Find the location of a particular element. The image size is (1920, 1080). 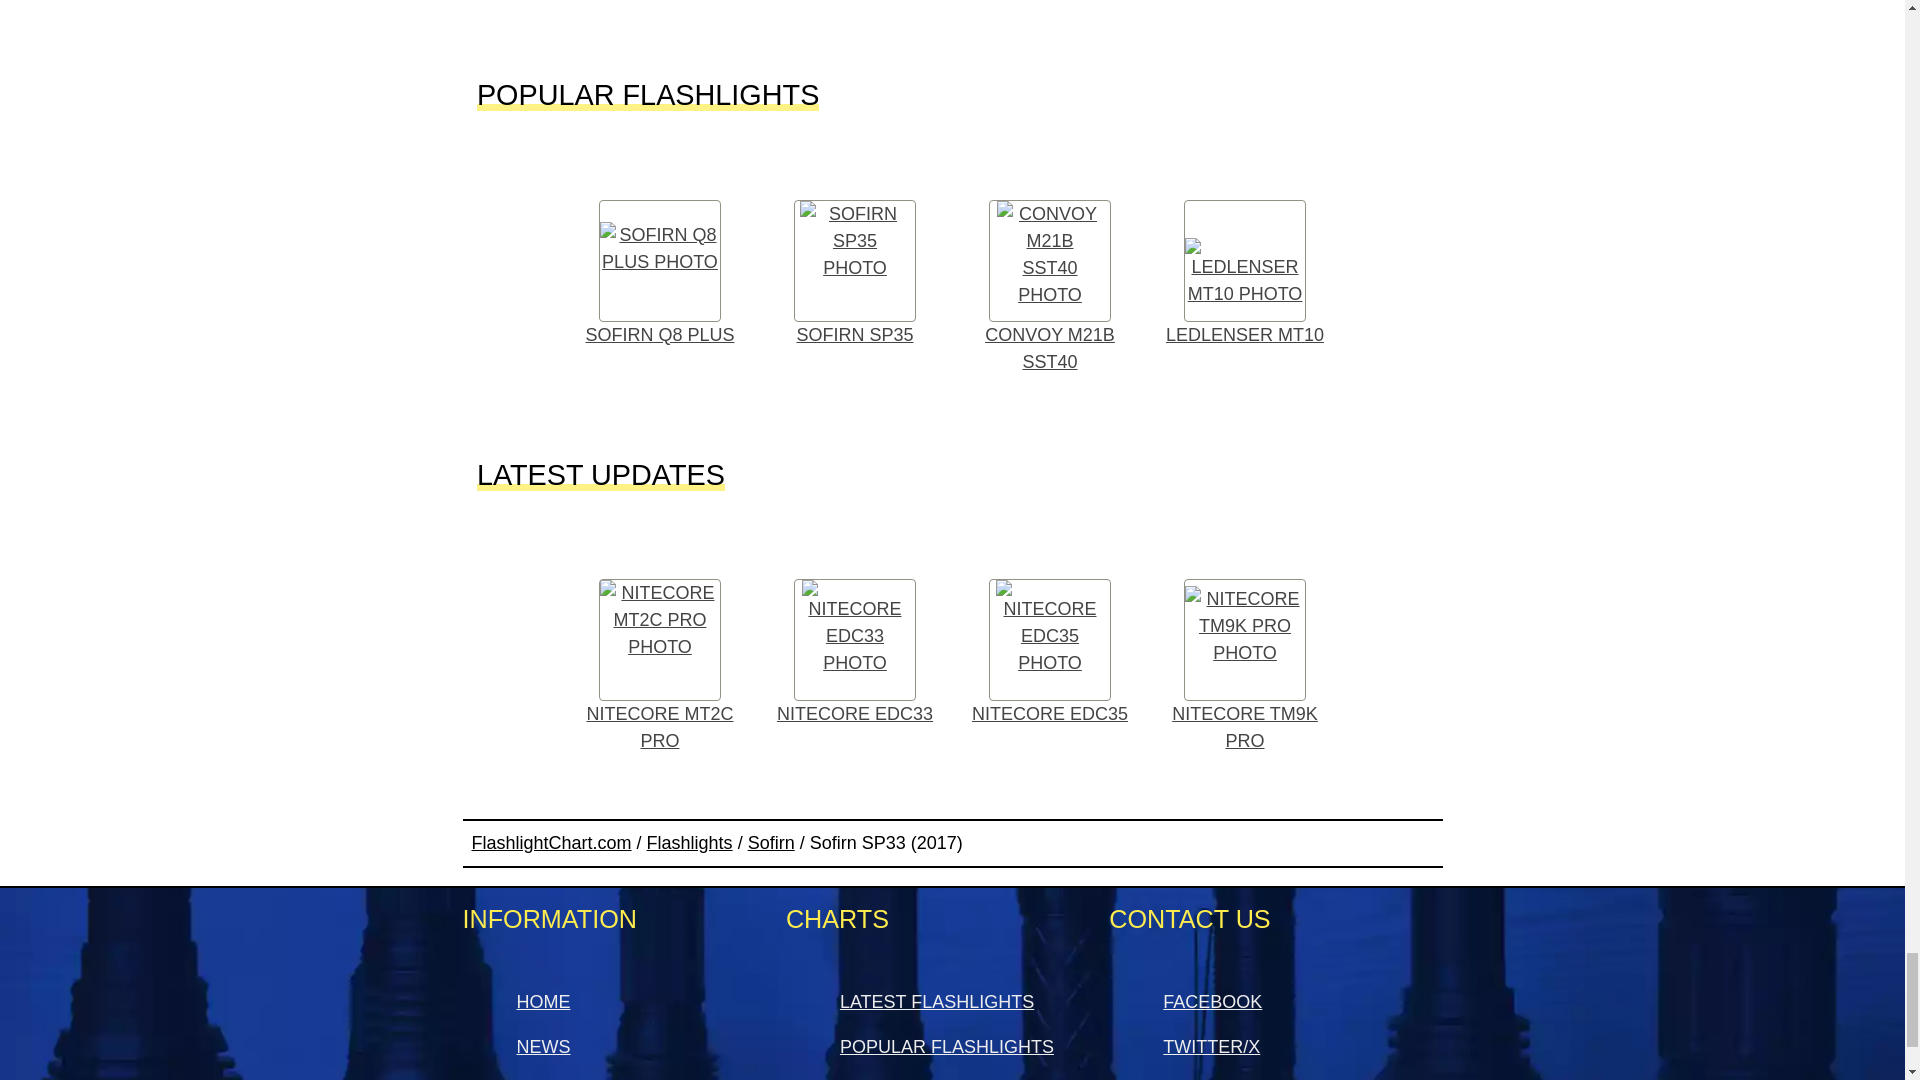

POPULAR FLASHLIGHTS is located at coordinates (947, 1046).